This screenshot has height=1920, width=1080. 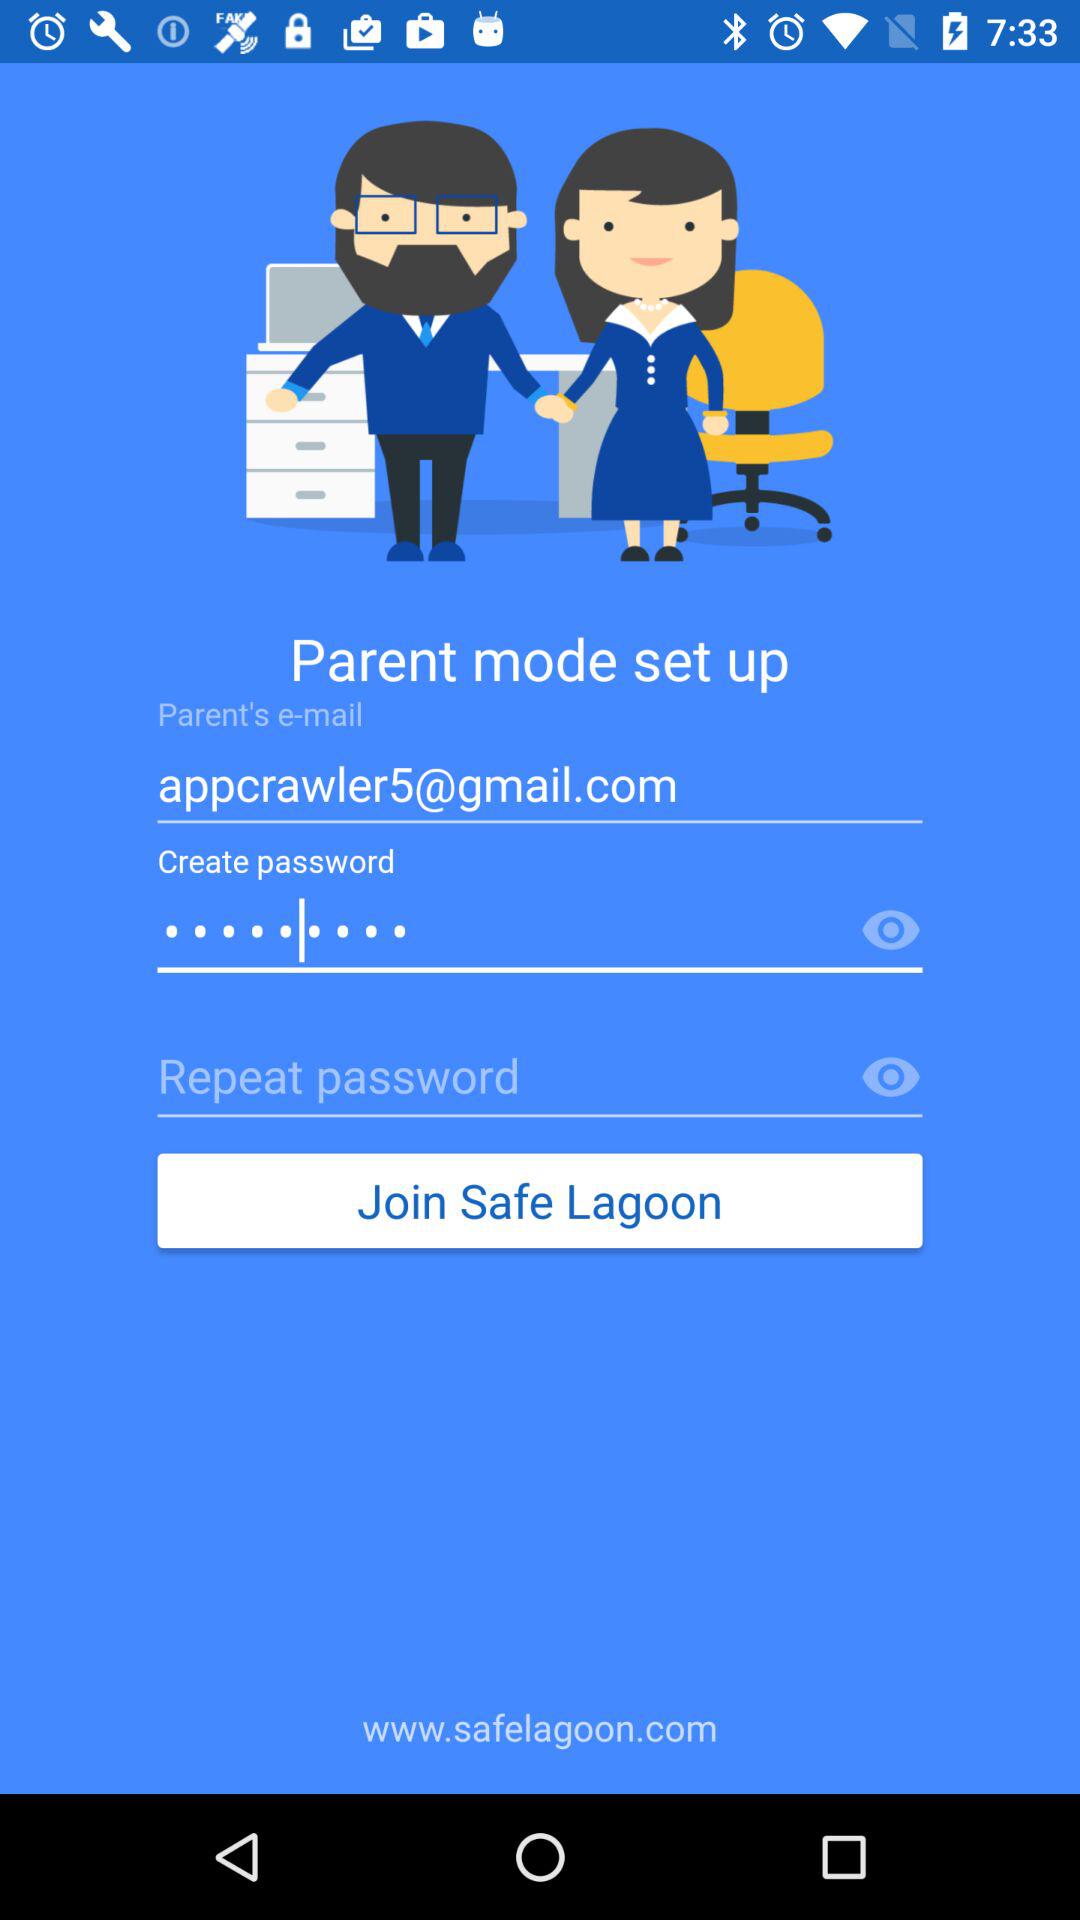 What do you see at coordinates (891, 1078) in the screenshot?
I see `show password` at bounding box center [891, 1078].